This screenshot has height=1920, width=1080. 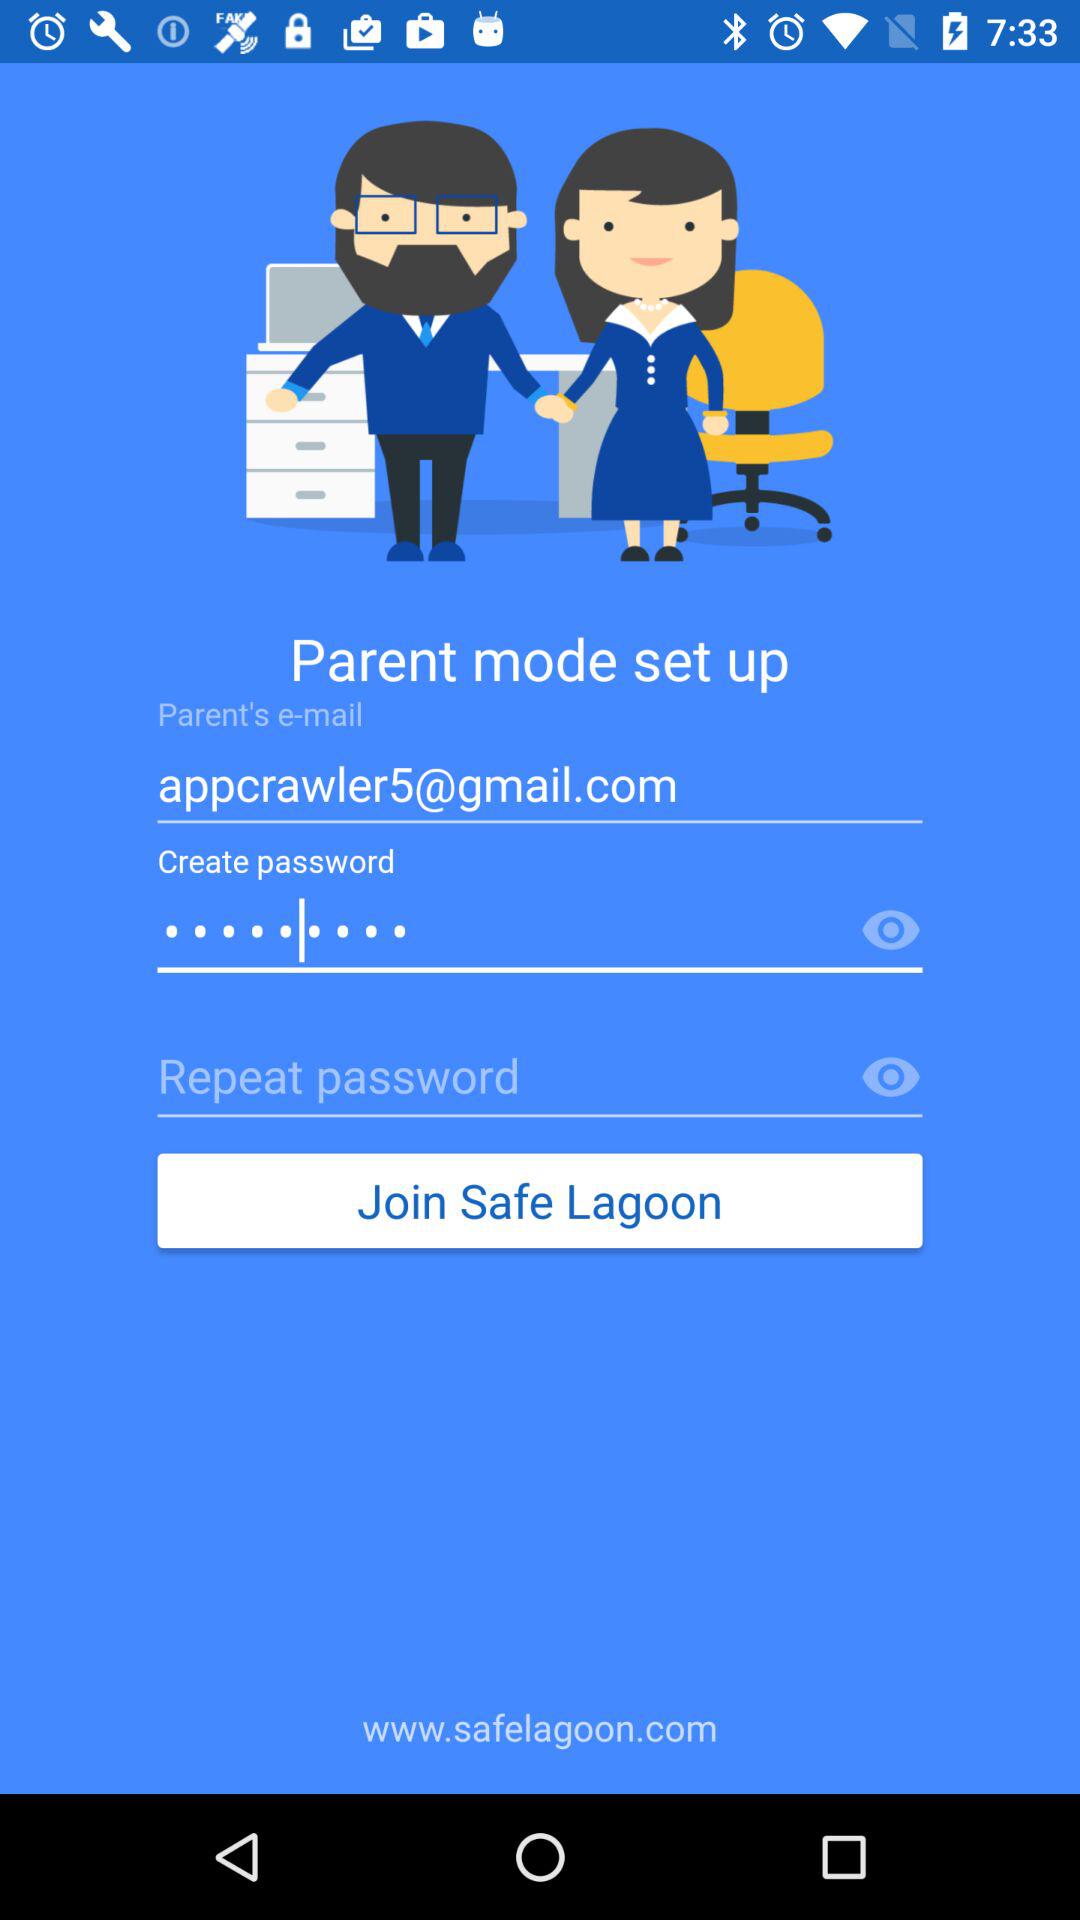 What do you see at coordinates (891, 1078) in the screenshot?
I see `show password` at bounding box center [891, 1078].